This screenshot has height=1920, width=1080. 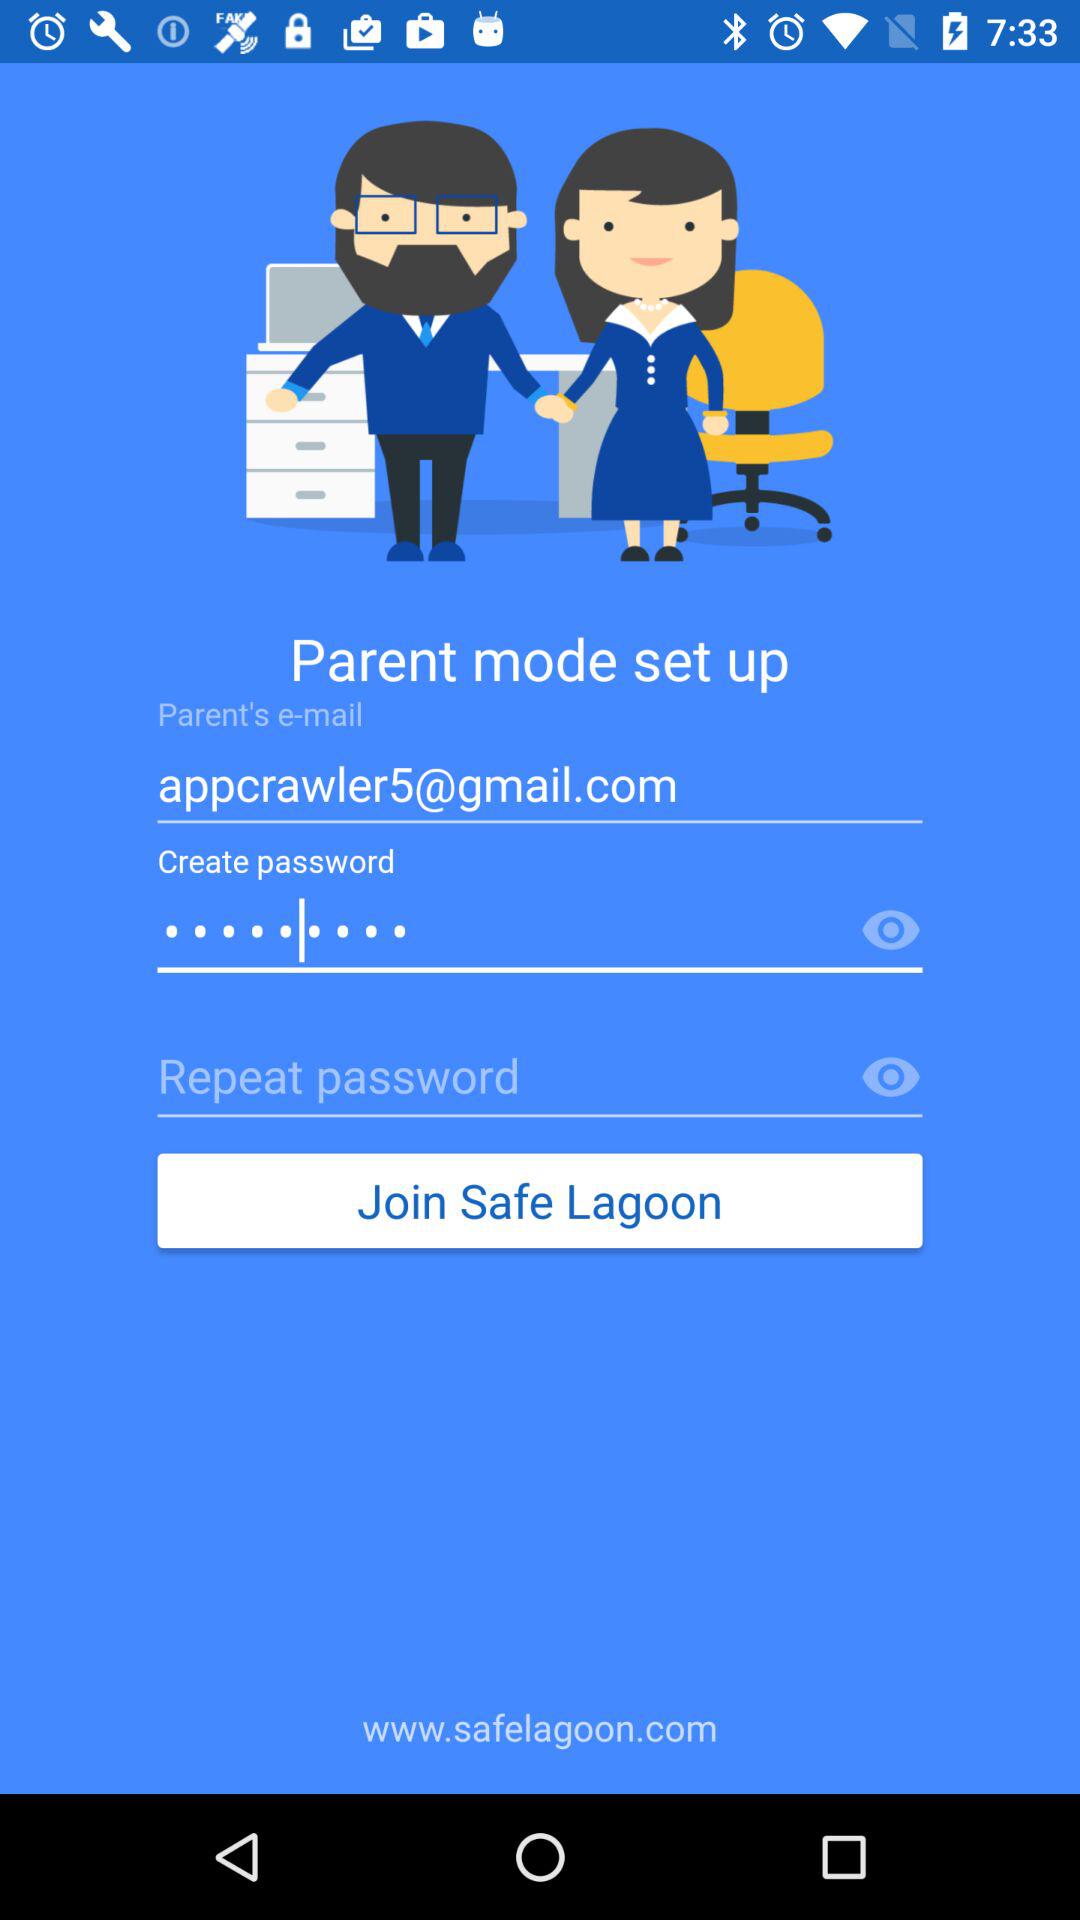 What do you see at coordinates (891, 1078) in the screenshot?
I see `show password` at bounding box center [891, 1078].